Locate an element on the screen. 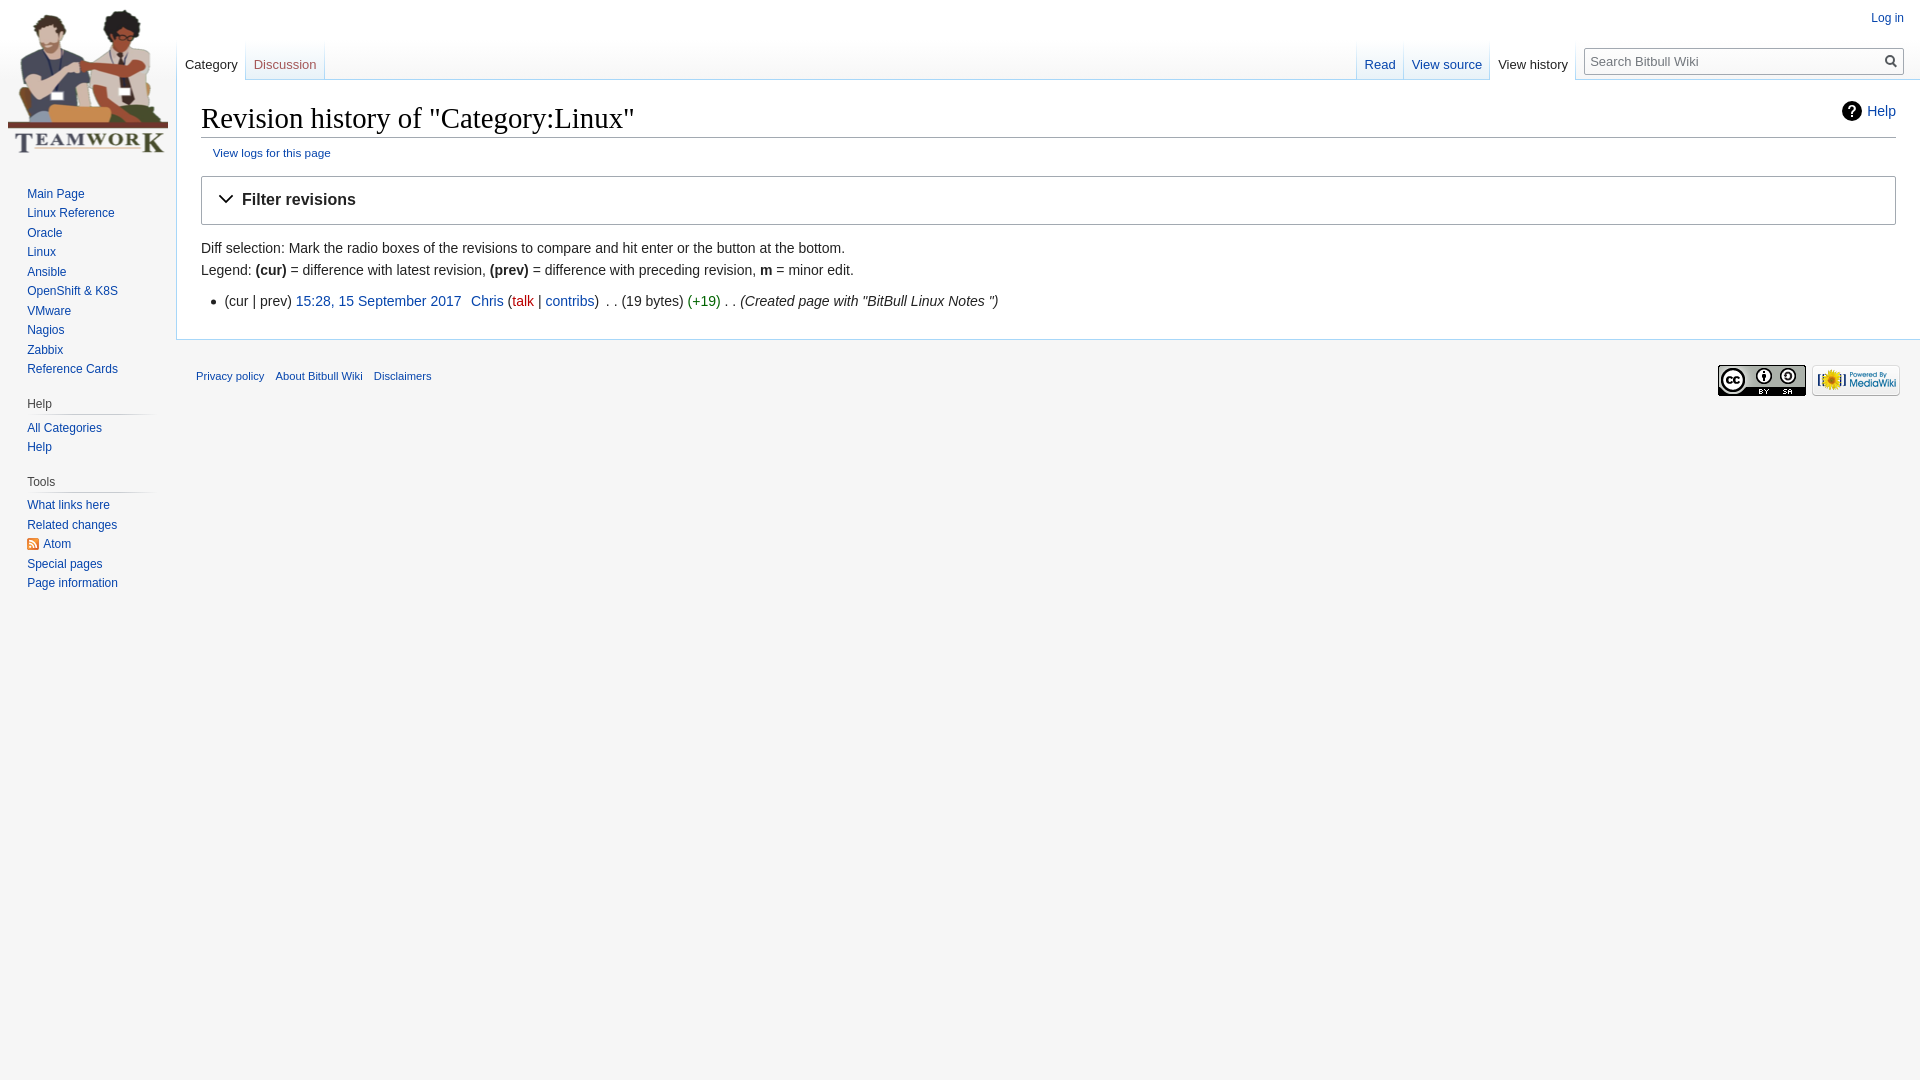  Linux is located at coordinates (42, 252).